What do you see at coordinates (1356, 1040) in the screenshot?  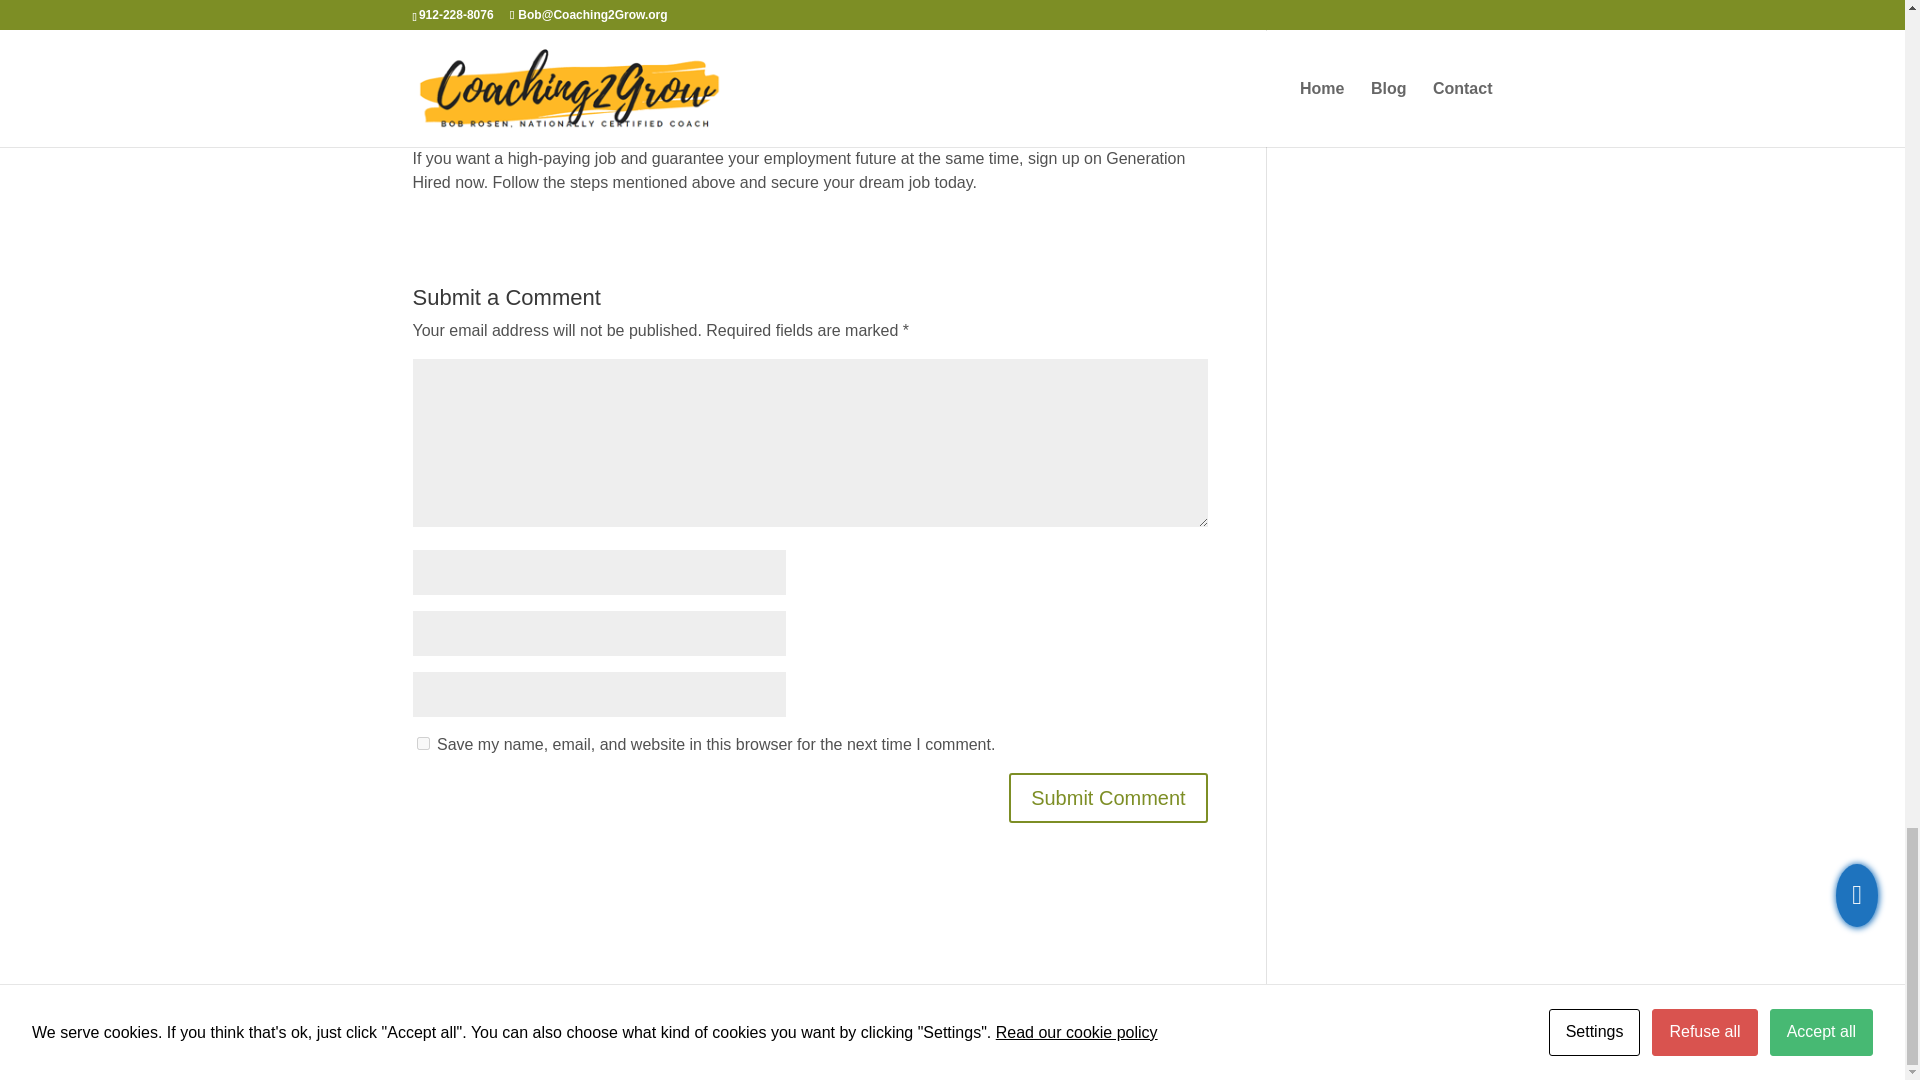 I see `Follow on LinkedIn` at bounding box center [1356, 1040].